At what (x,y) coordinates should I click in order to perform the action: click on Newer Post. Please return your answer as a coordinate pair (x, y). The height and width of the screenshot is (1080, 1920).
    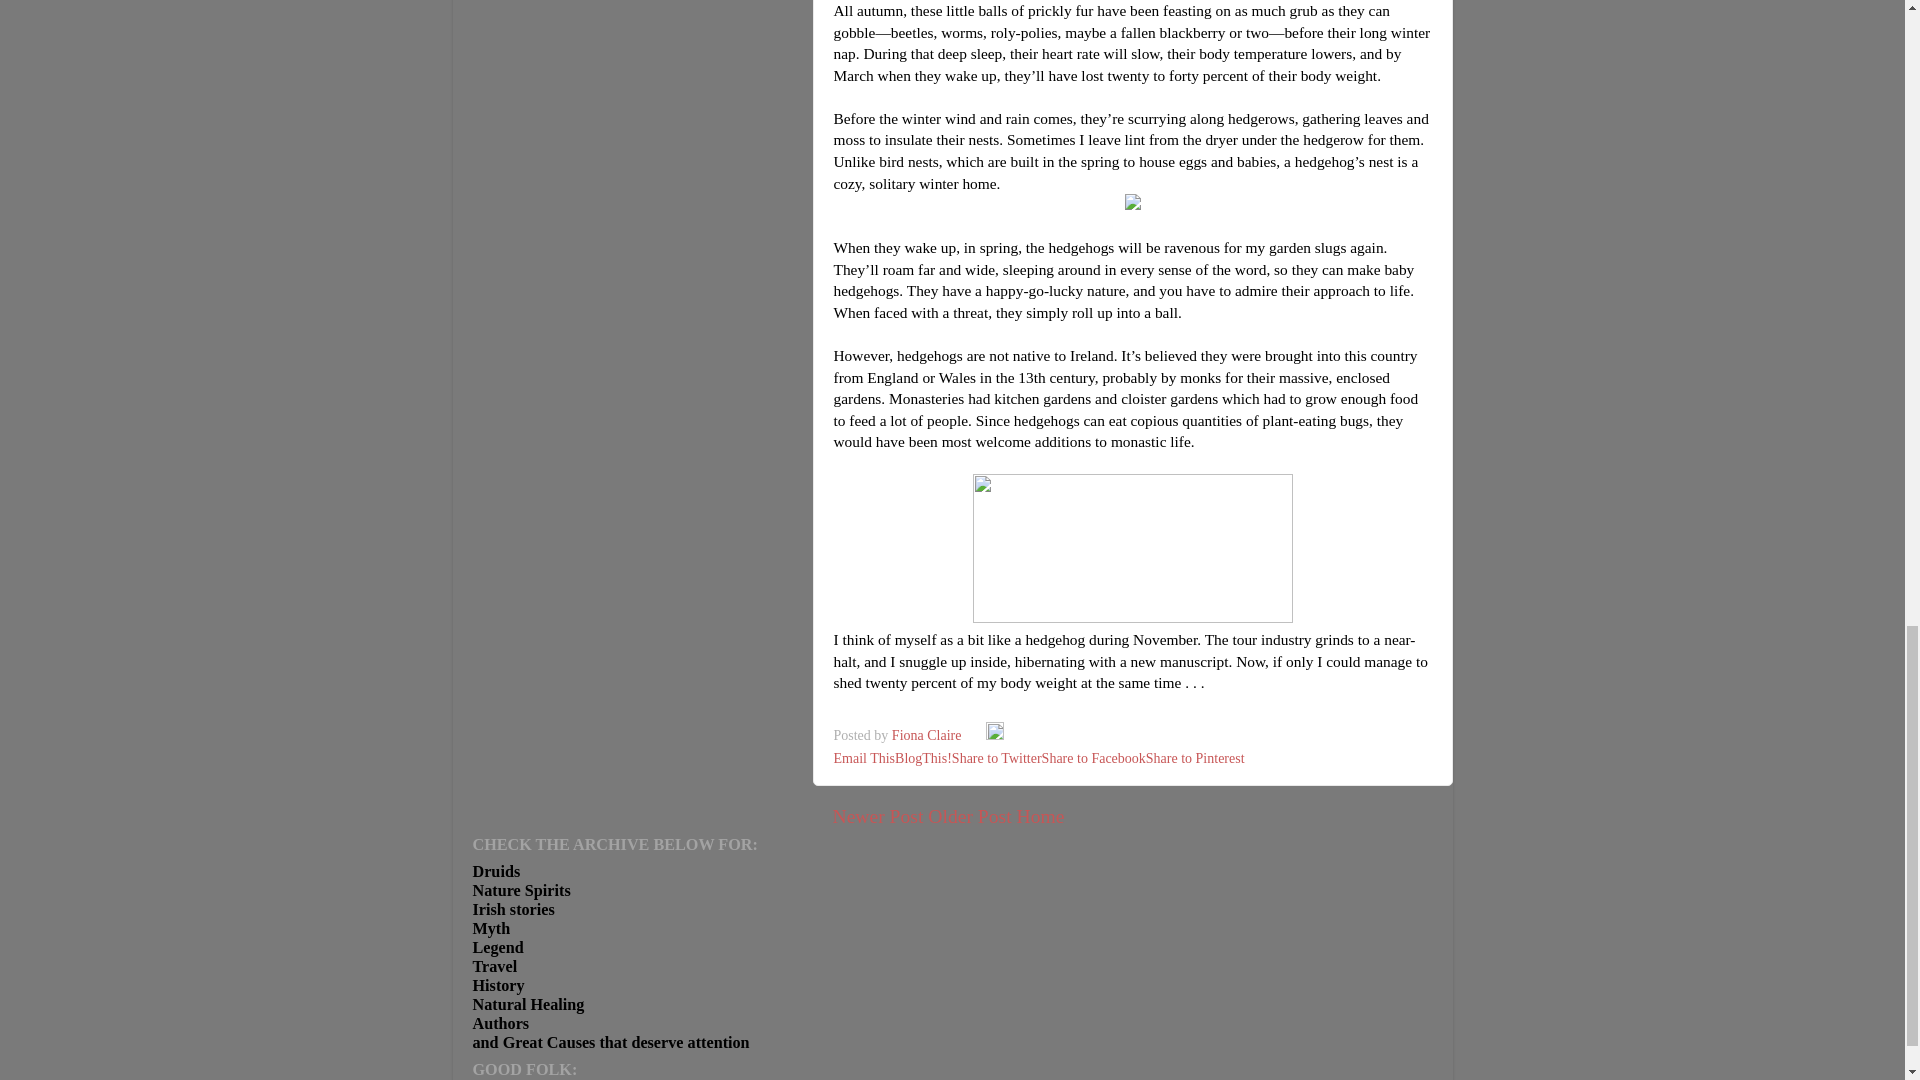
    Looking at the image, I should click on (877, 816).